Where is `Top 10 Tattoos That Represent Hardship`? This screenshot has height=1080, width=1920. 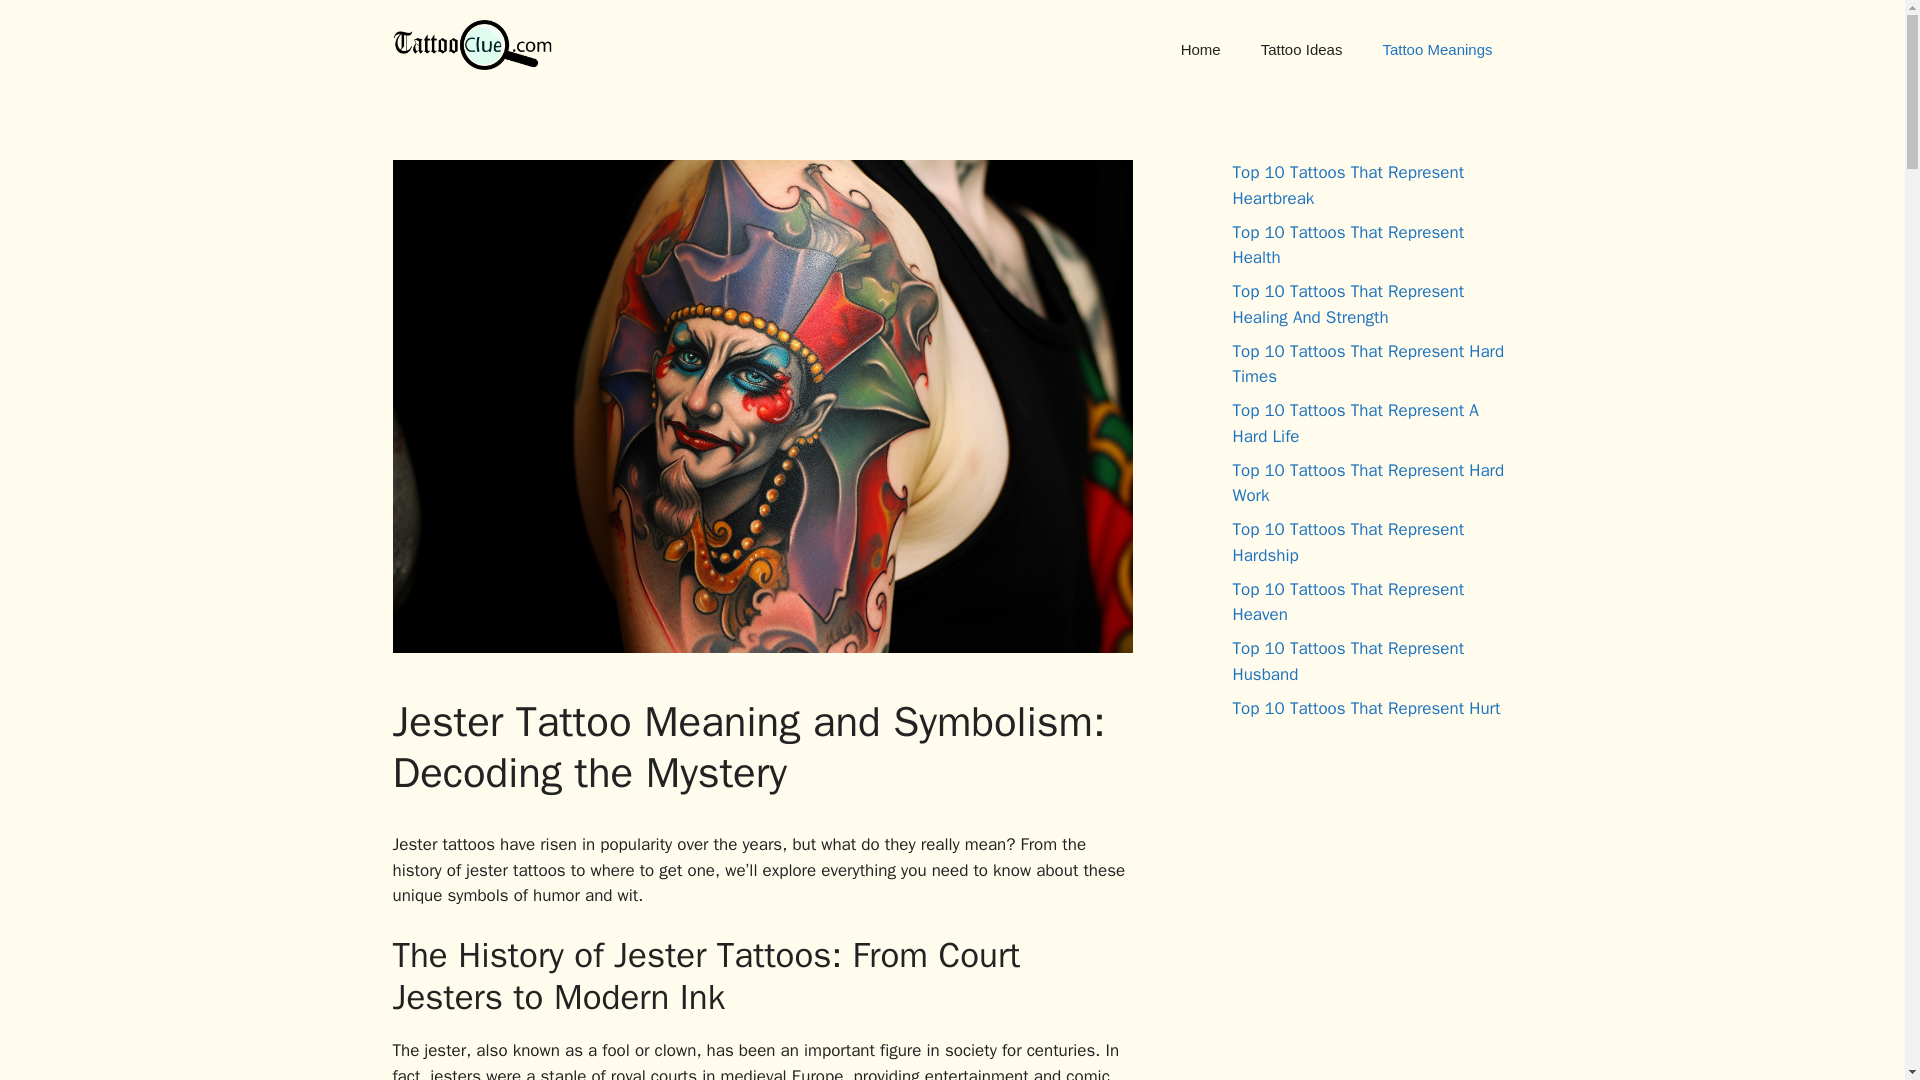
Top 10 Tattoos That Represent Hardship is located at coordinates (1348, 542).